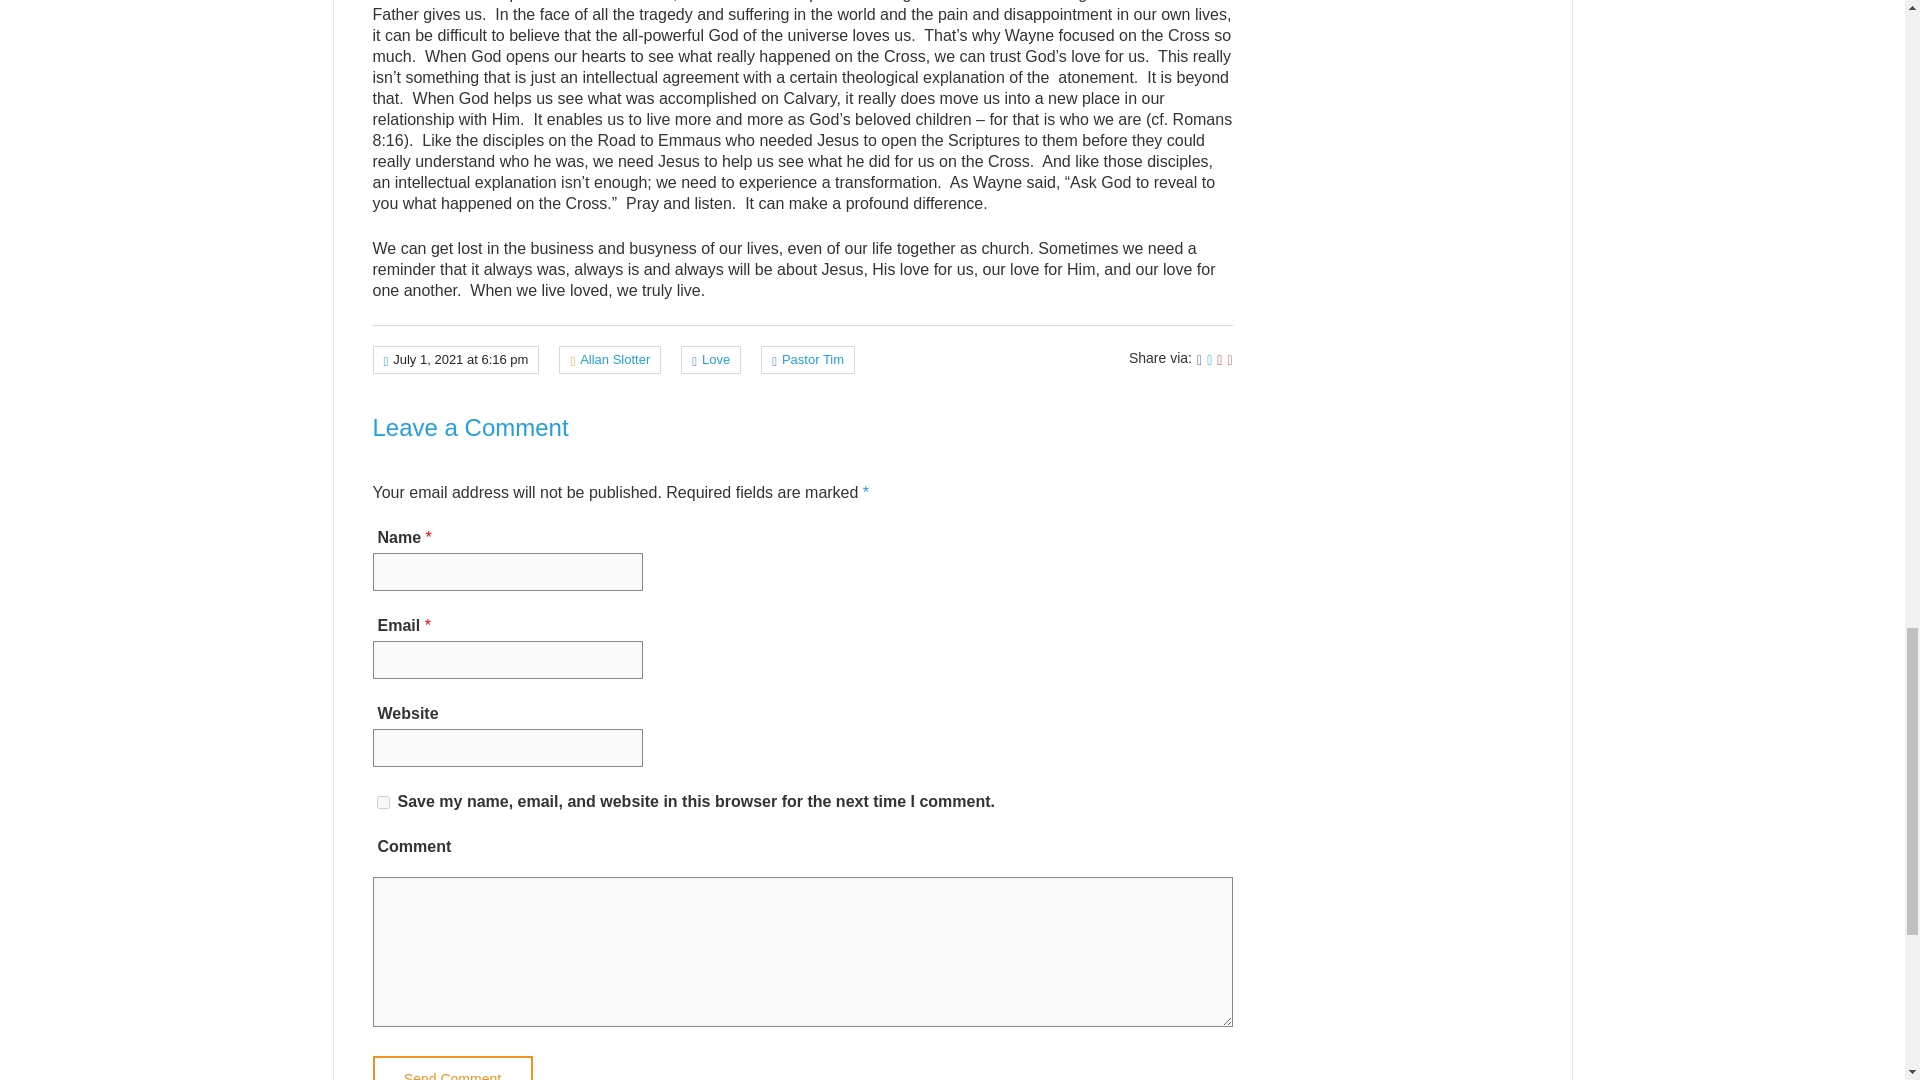 The image size is (1920, 1080). What do you see at coordinates (716, 360) in the screenshot?
I see `Love` at bounding box center [716, 360].